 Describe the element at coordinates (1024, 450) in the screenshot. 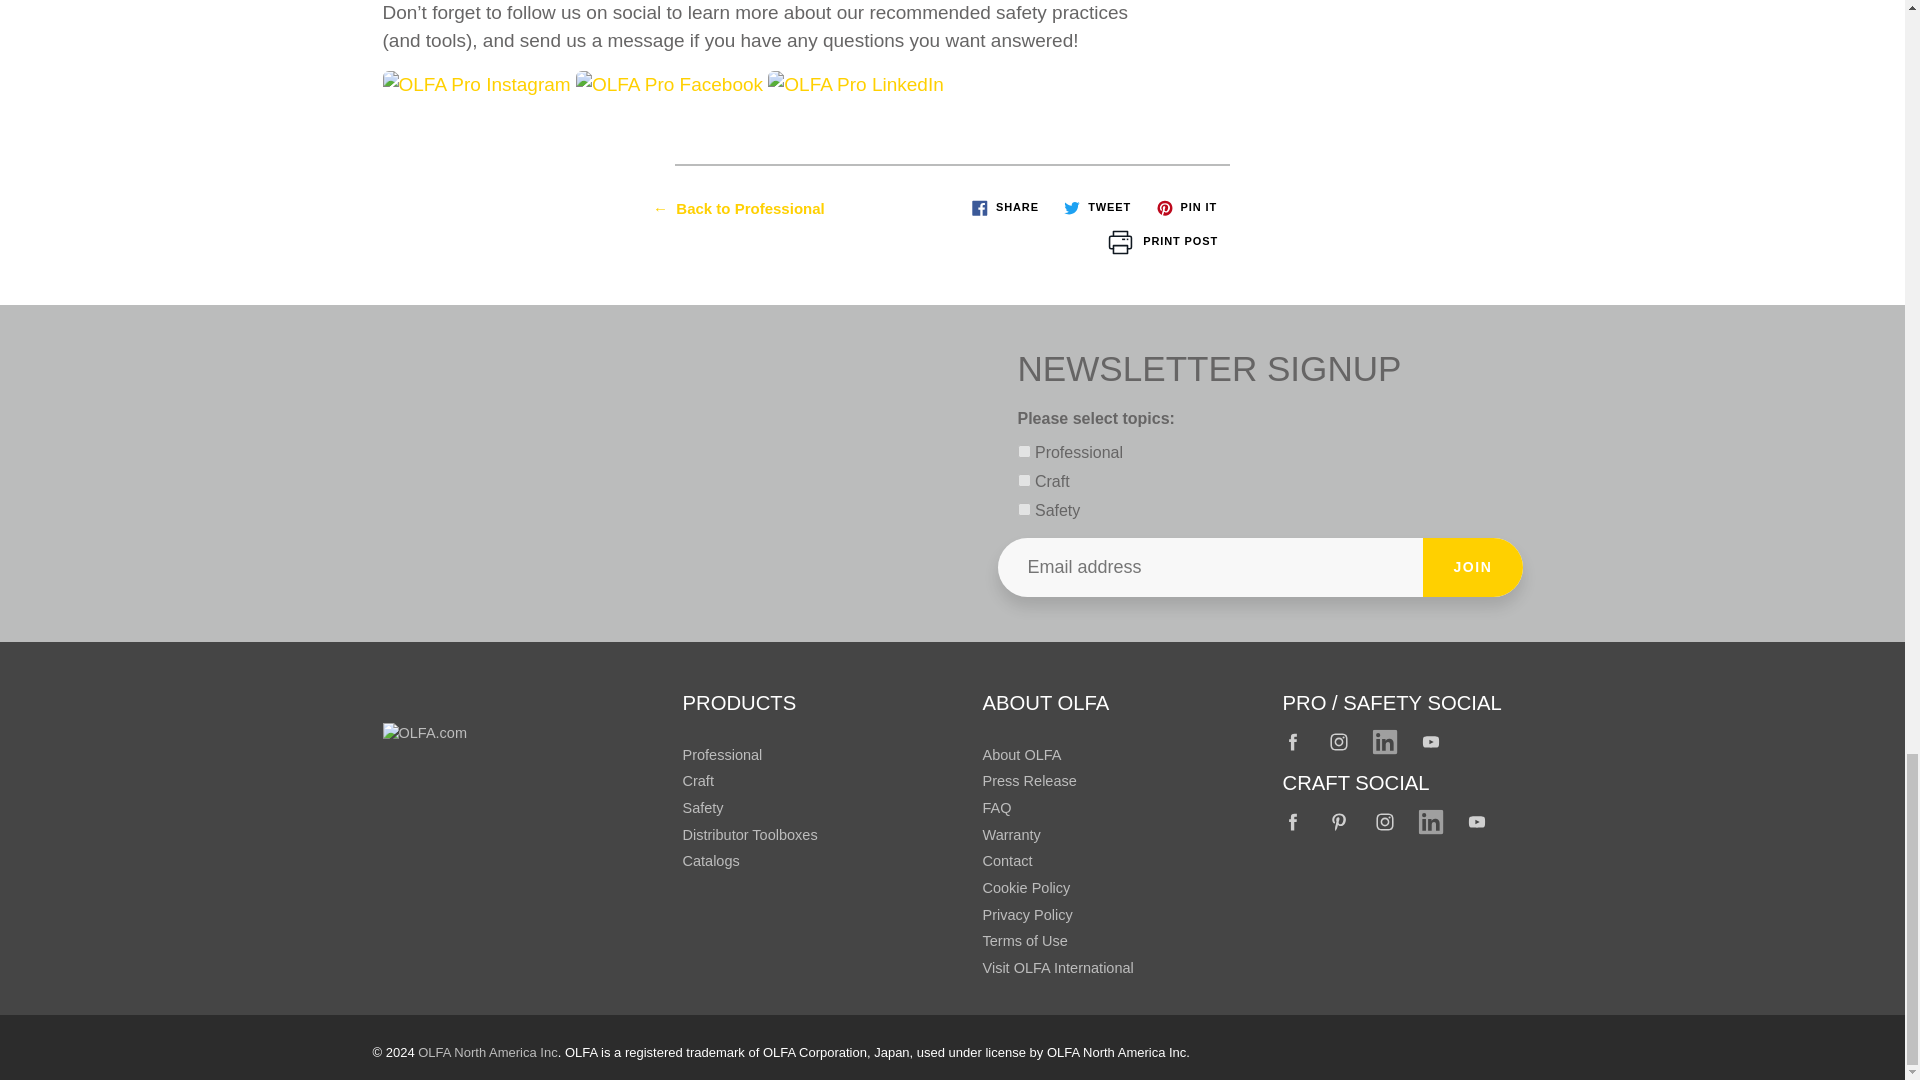

I see `news-pro` at that location.